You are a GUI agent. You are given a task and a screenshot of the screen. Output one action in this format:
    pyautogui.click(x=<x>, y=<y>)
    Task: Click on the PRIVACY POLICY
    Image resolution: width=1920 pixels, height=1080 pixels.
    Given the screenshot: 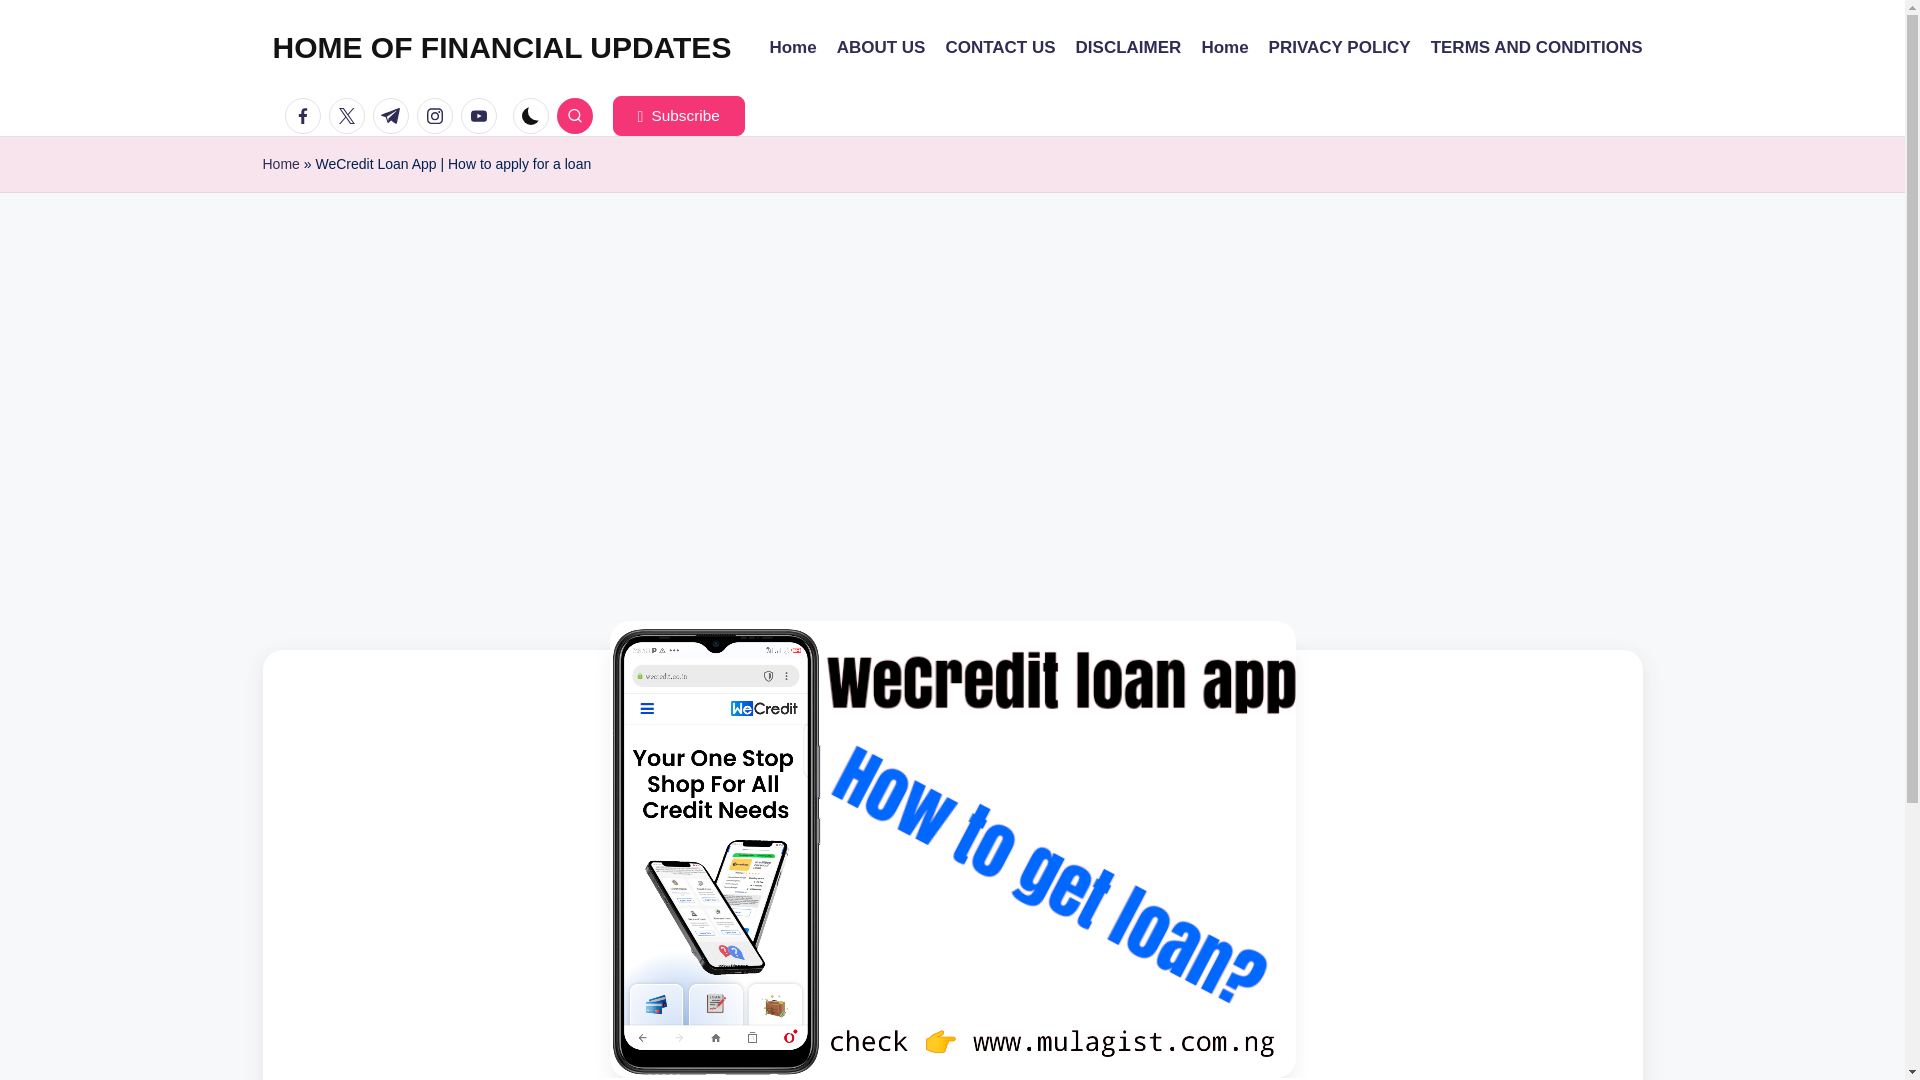 What is the action you would take?
    pyautogui.click(x=1340, y=48)
    